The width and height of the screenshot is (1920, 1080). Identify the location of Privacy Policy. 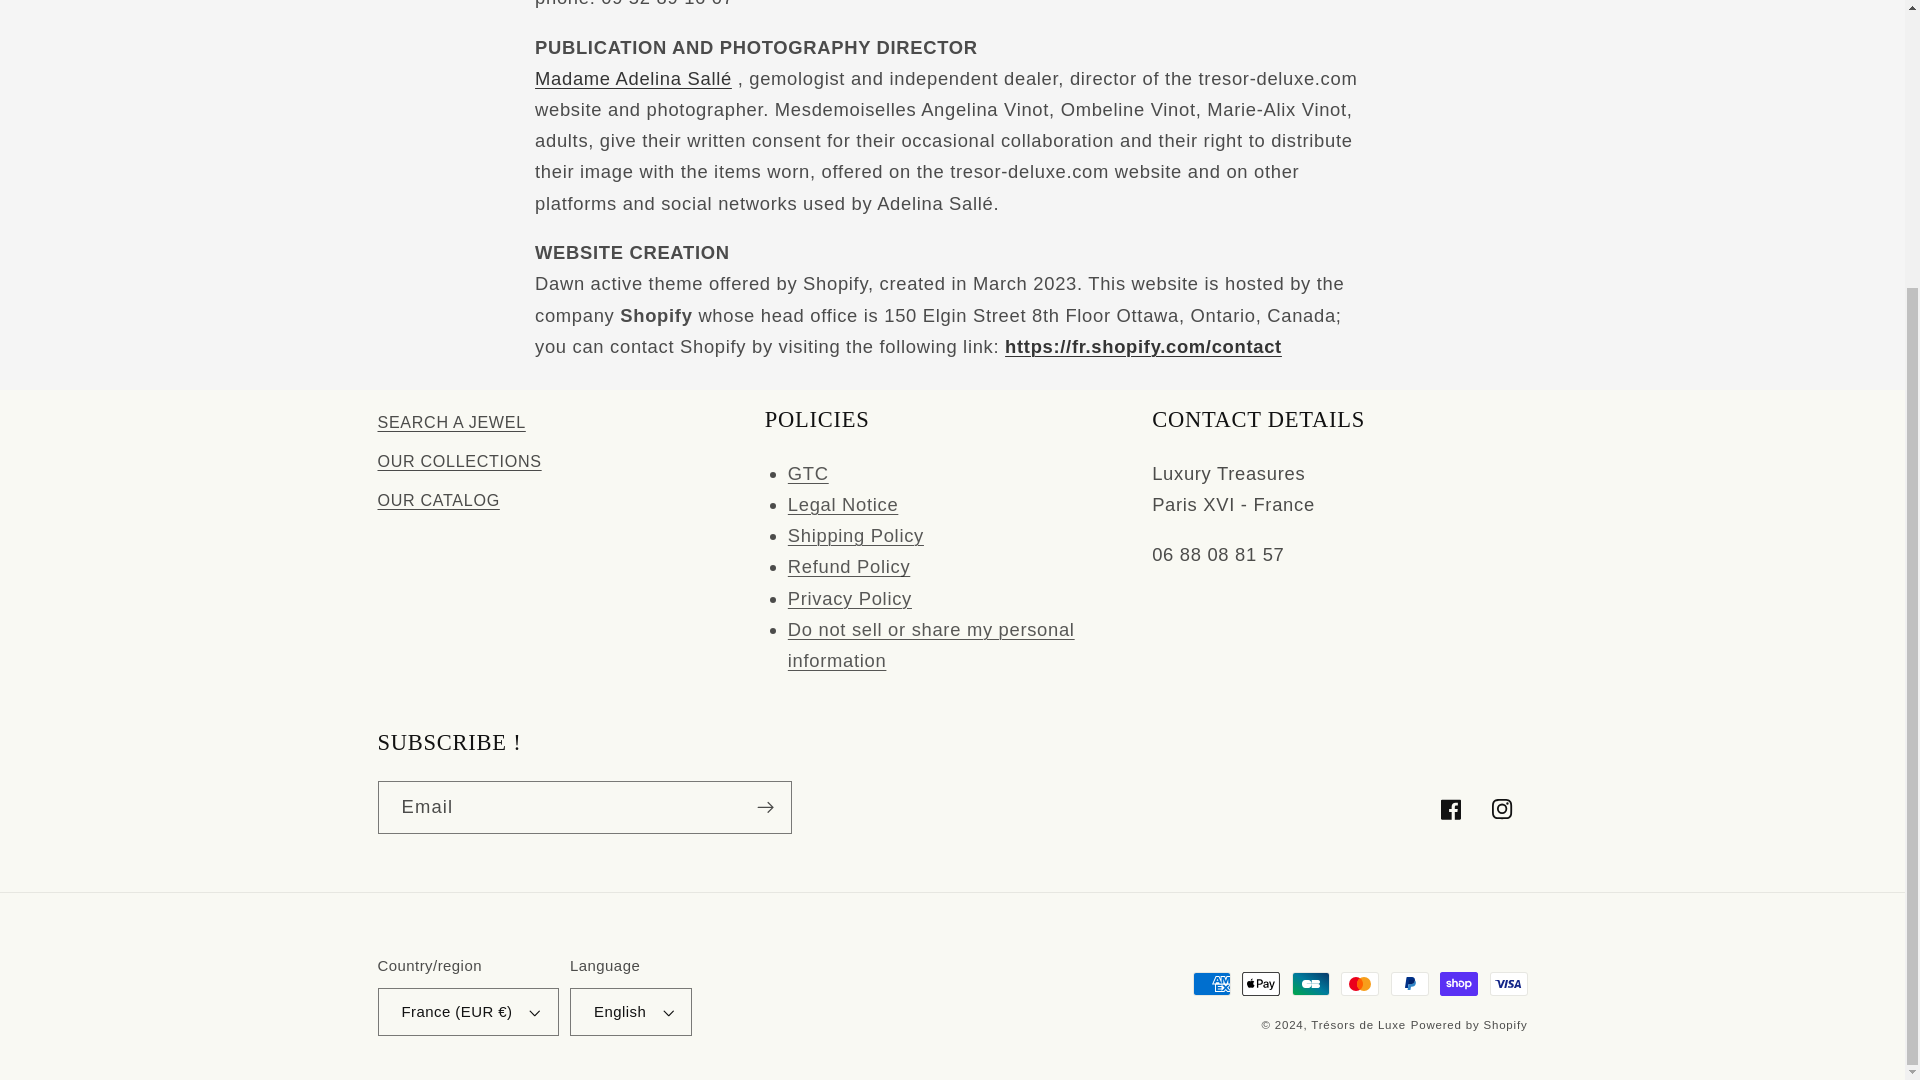
(850, 598).